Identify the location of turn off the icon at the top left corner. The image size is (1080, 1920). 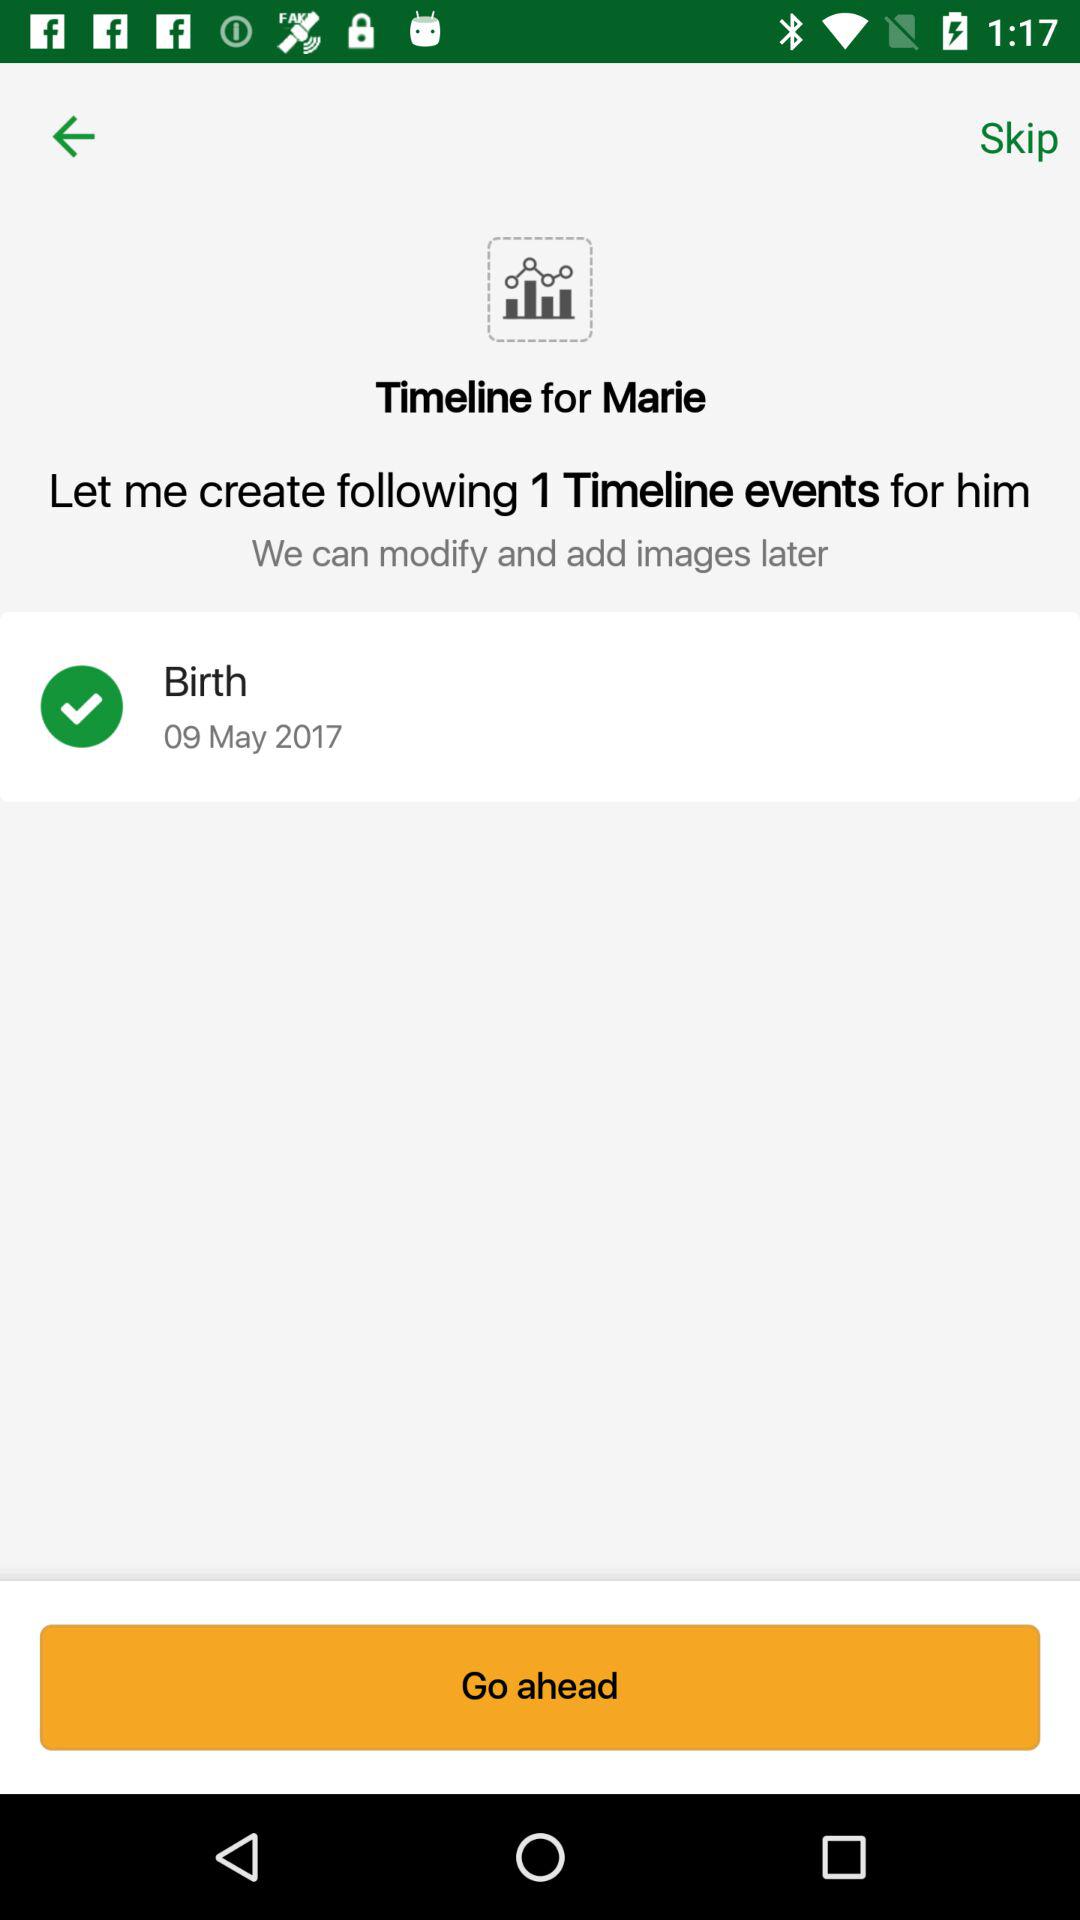
(73, 136).